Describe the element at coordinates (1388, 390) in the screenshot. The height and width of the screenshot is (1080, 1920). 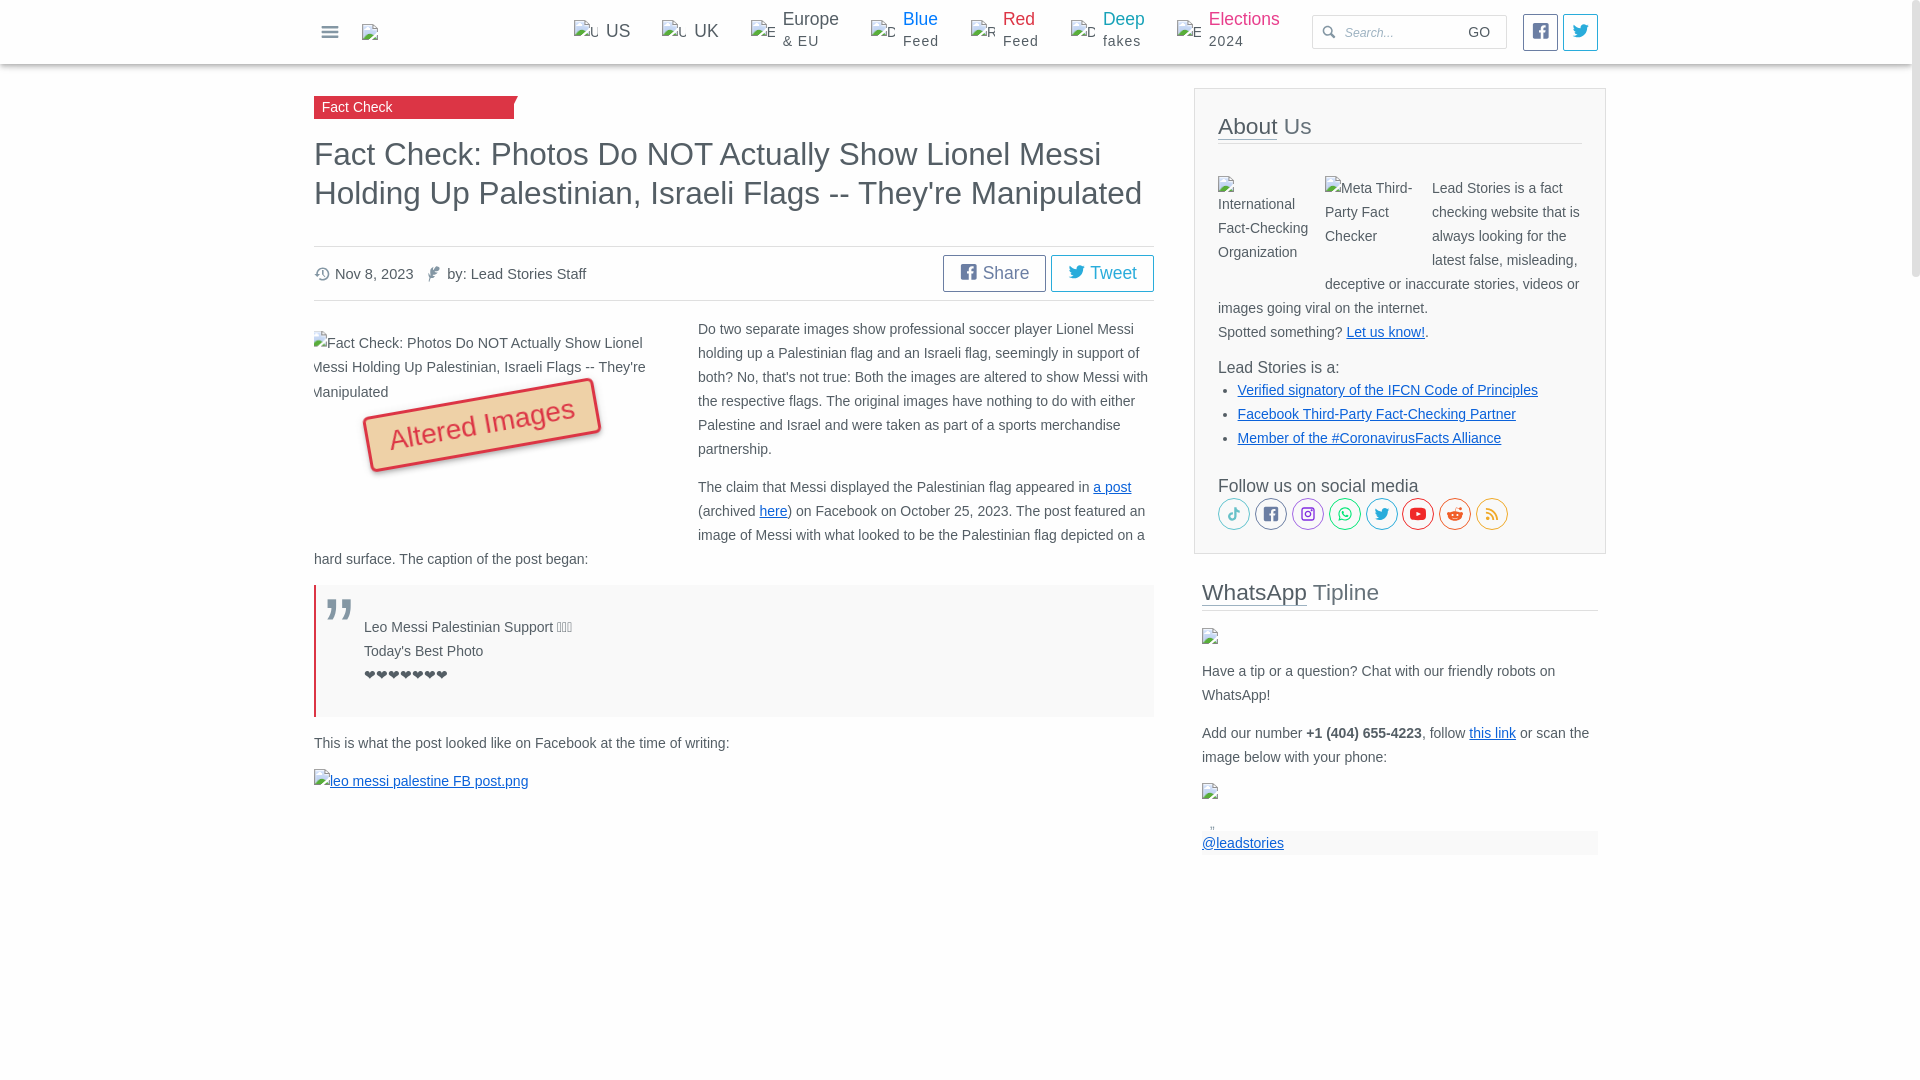
I see `Tweet` at that location.